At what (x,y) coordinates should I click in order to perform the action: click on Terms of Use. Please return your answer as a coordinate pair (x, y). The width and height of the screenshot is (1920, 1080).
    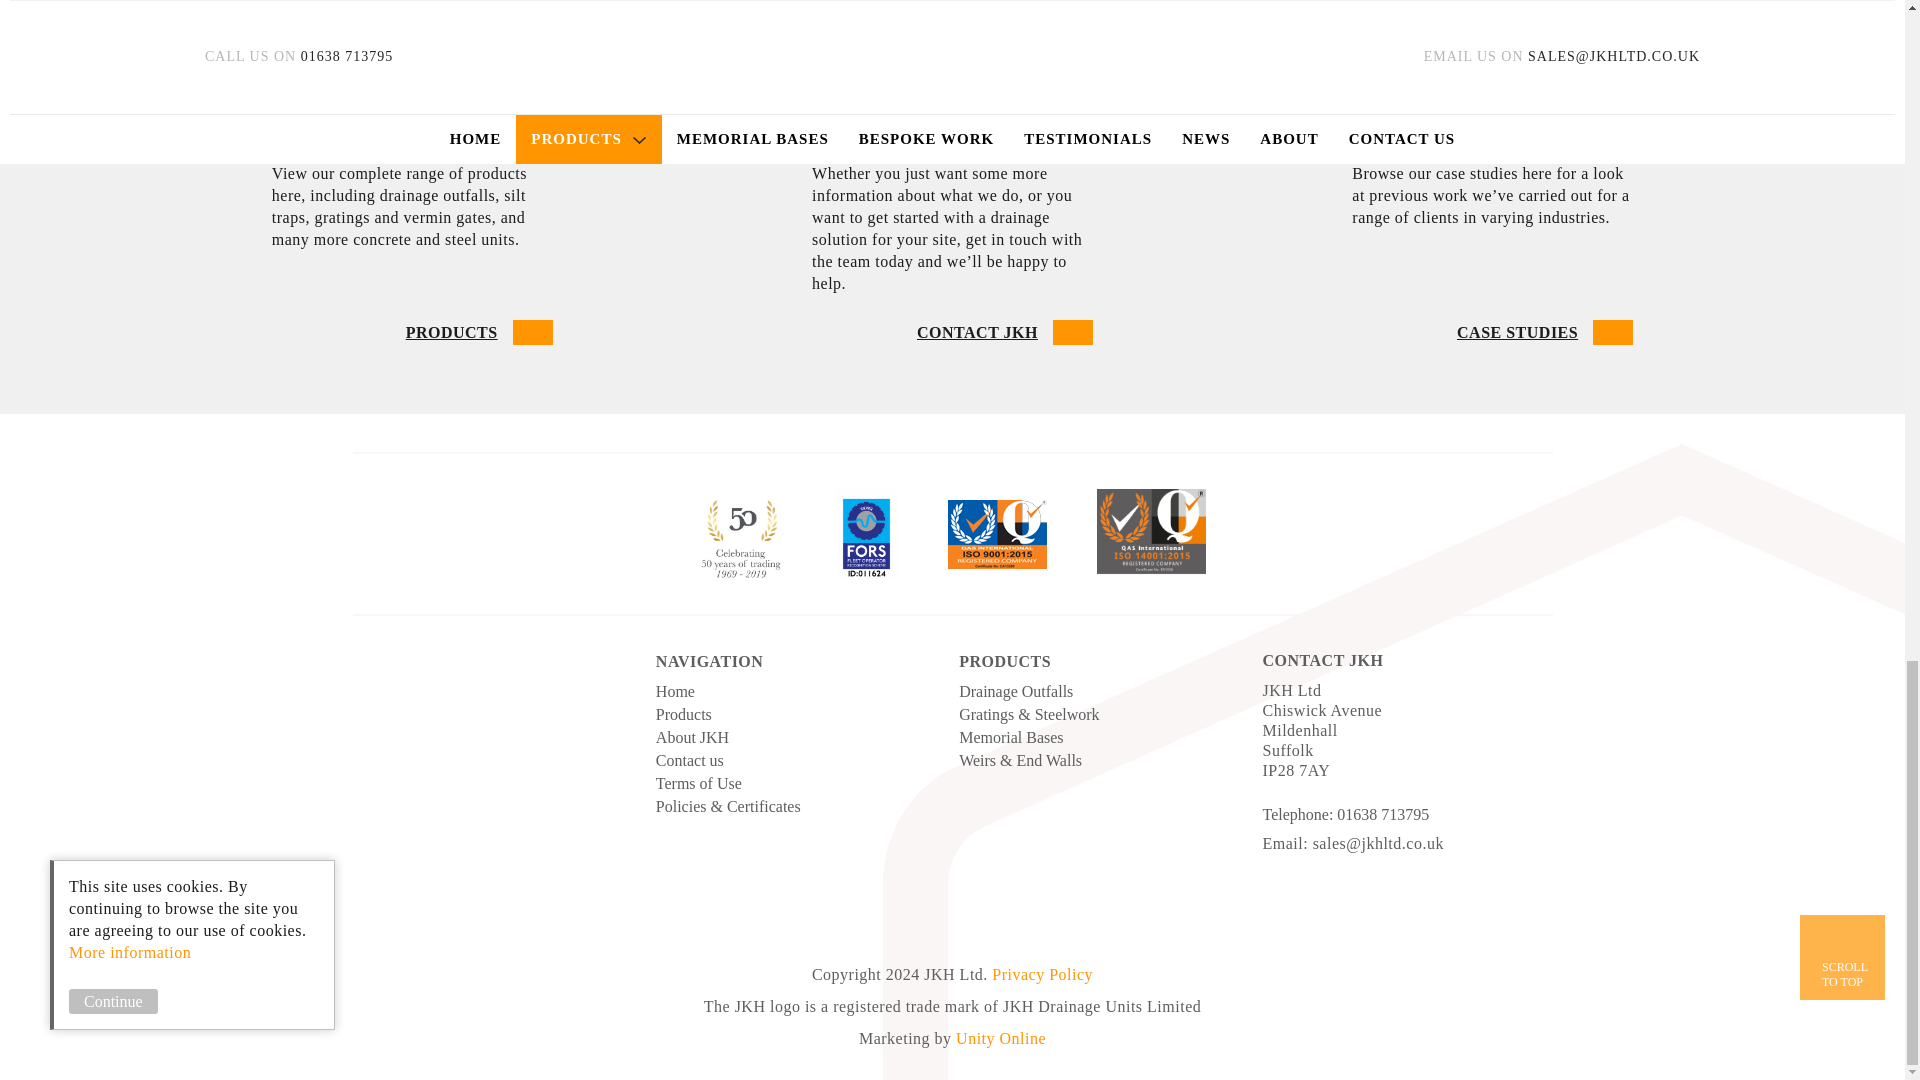
    Looking at the image, I should click on (684, 714).